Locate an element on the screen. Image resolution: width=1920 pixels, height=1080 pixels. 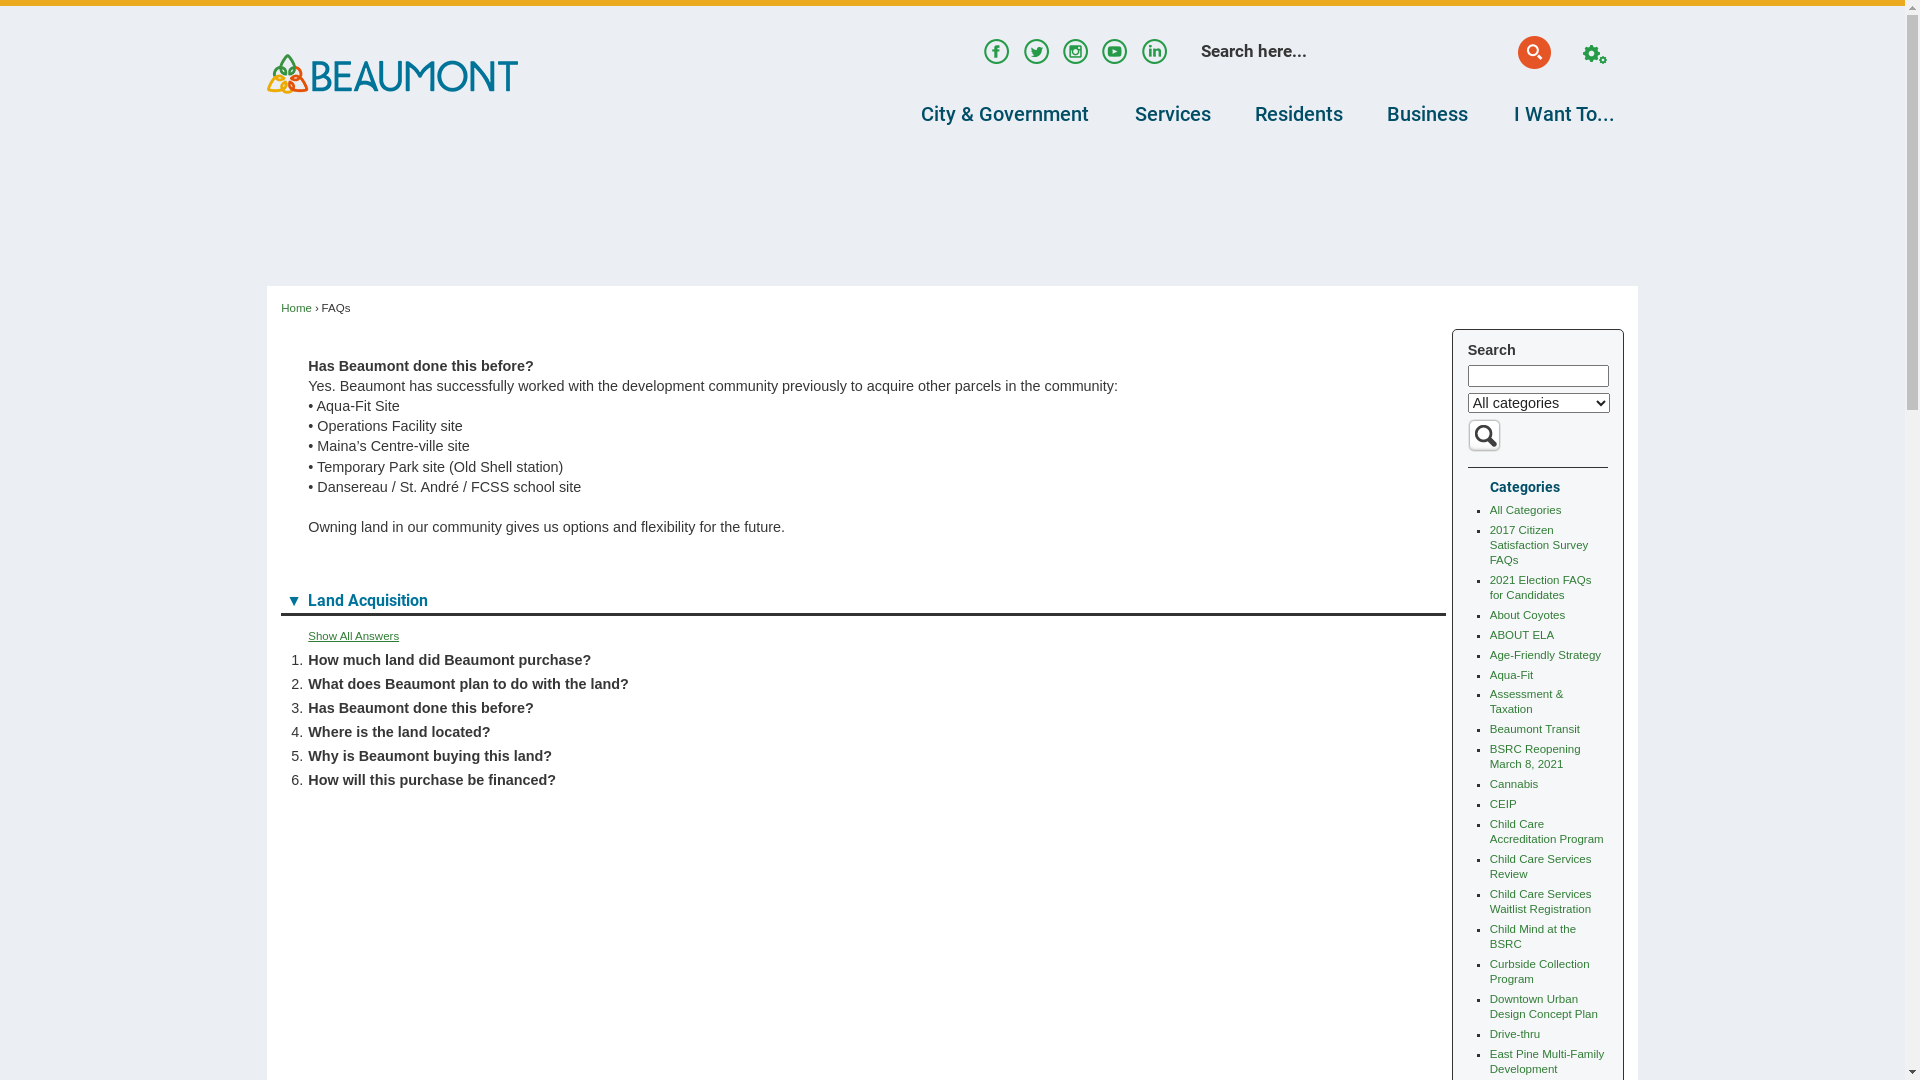
Assessment & Taxation is located at coordinates (1527, 702).